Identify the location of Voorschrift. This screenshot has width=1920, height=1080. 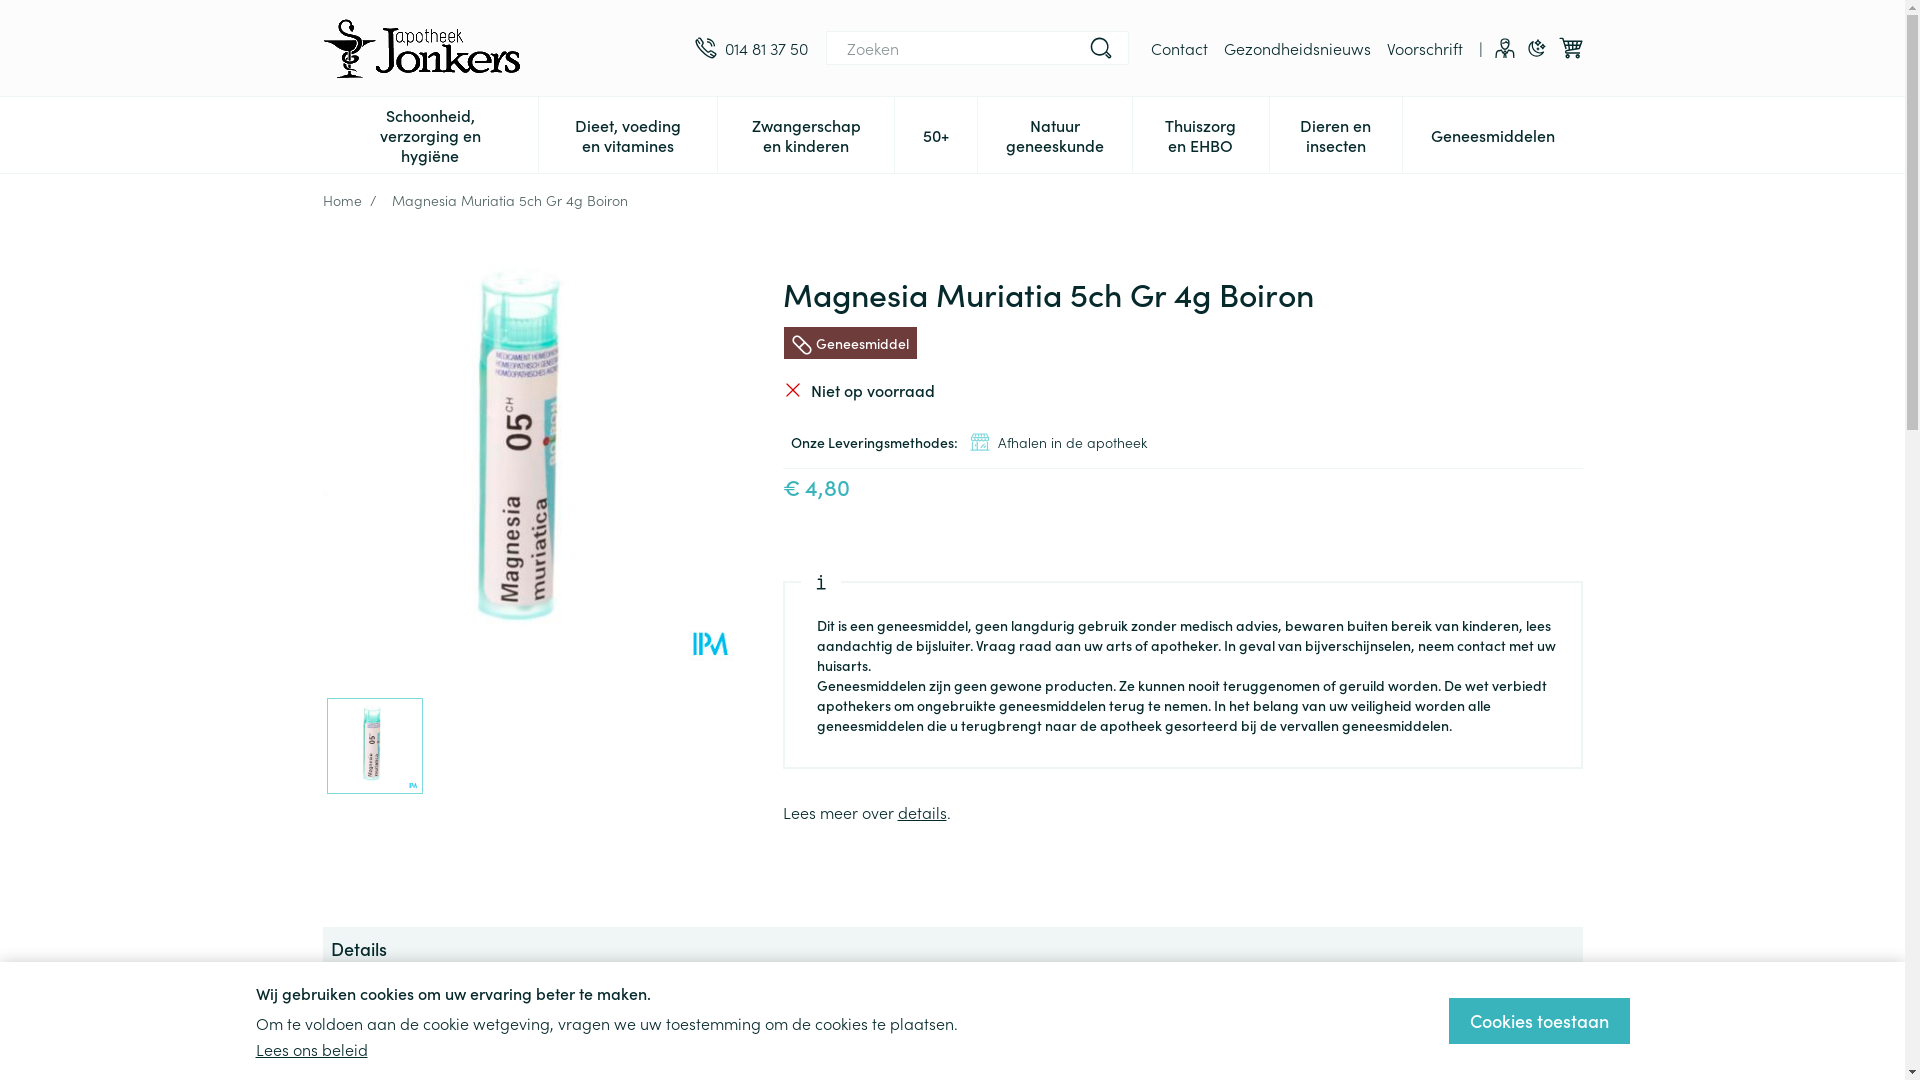
(1424, 48).